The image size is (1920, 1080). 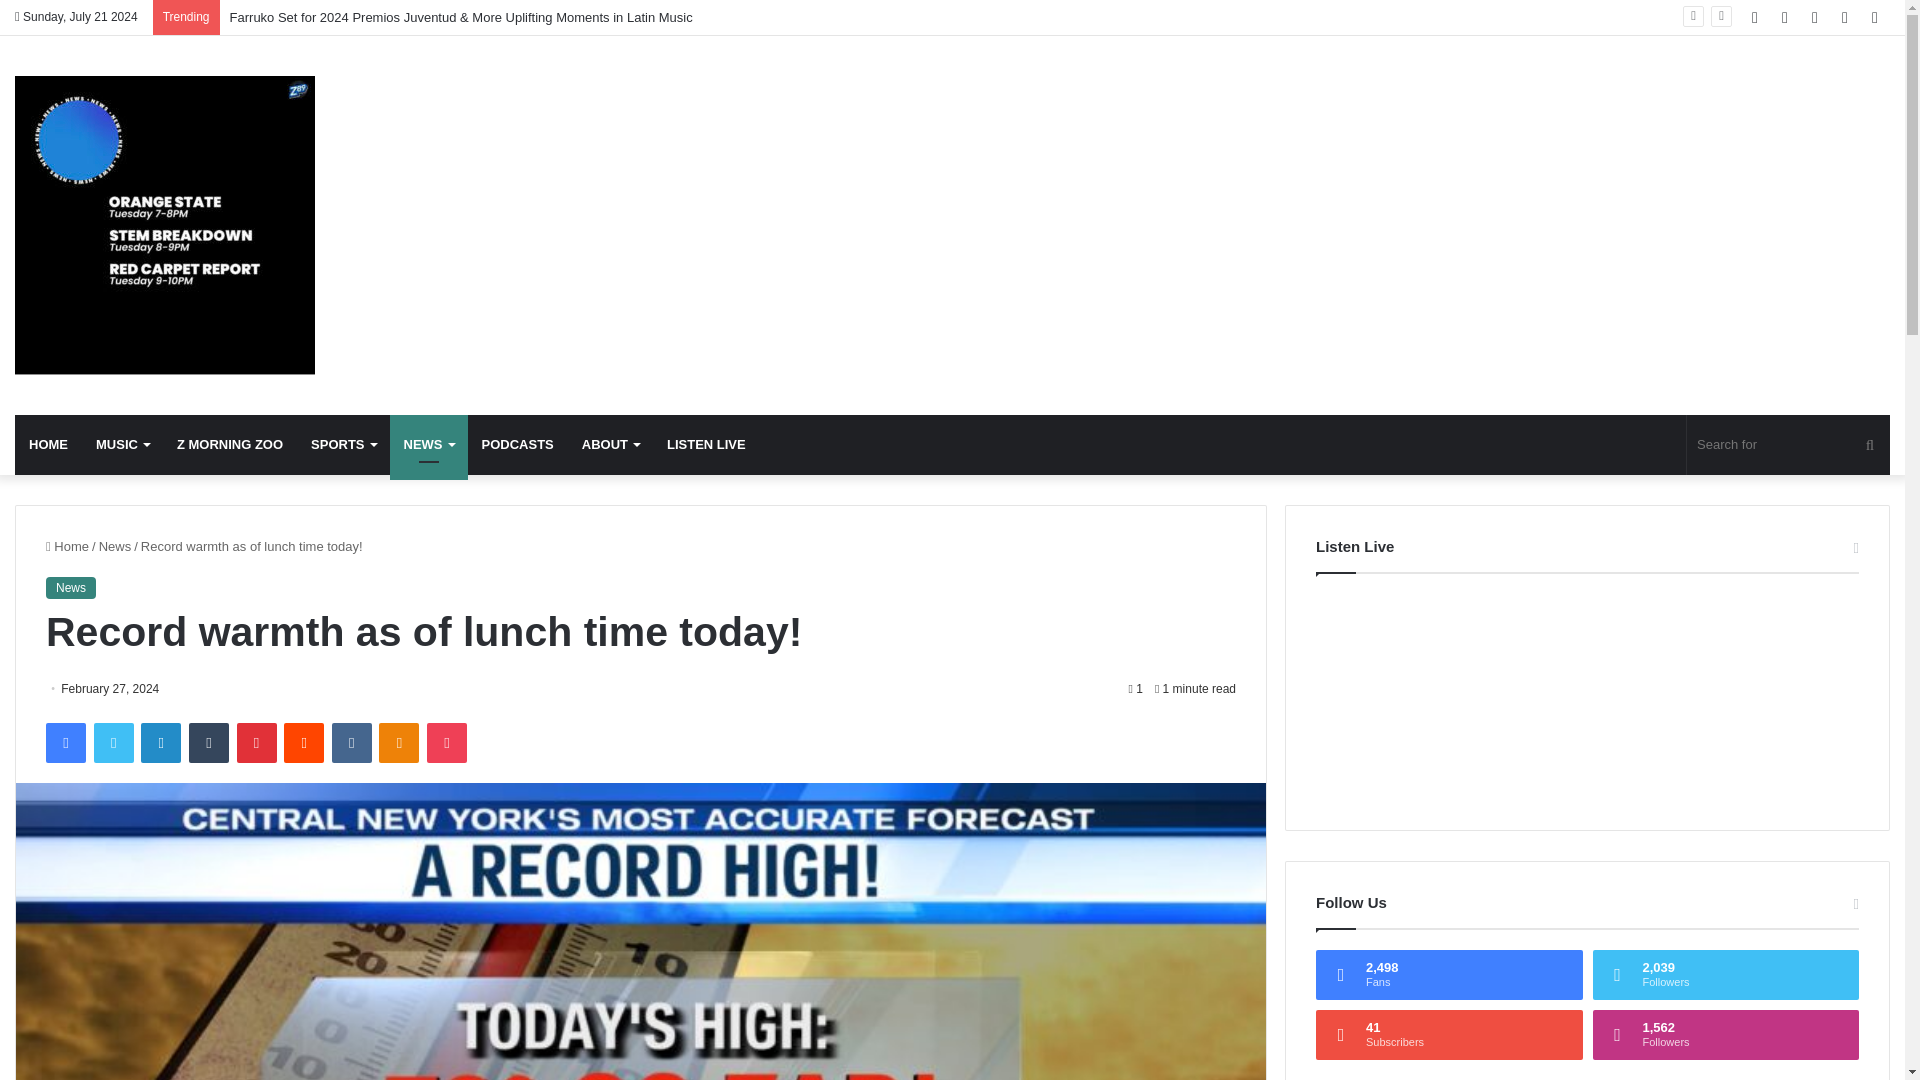 I want to click on Odnoklassniki, so click(x=398, y=742).